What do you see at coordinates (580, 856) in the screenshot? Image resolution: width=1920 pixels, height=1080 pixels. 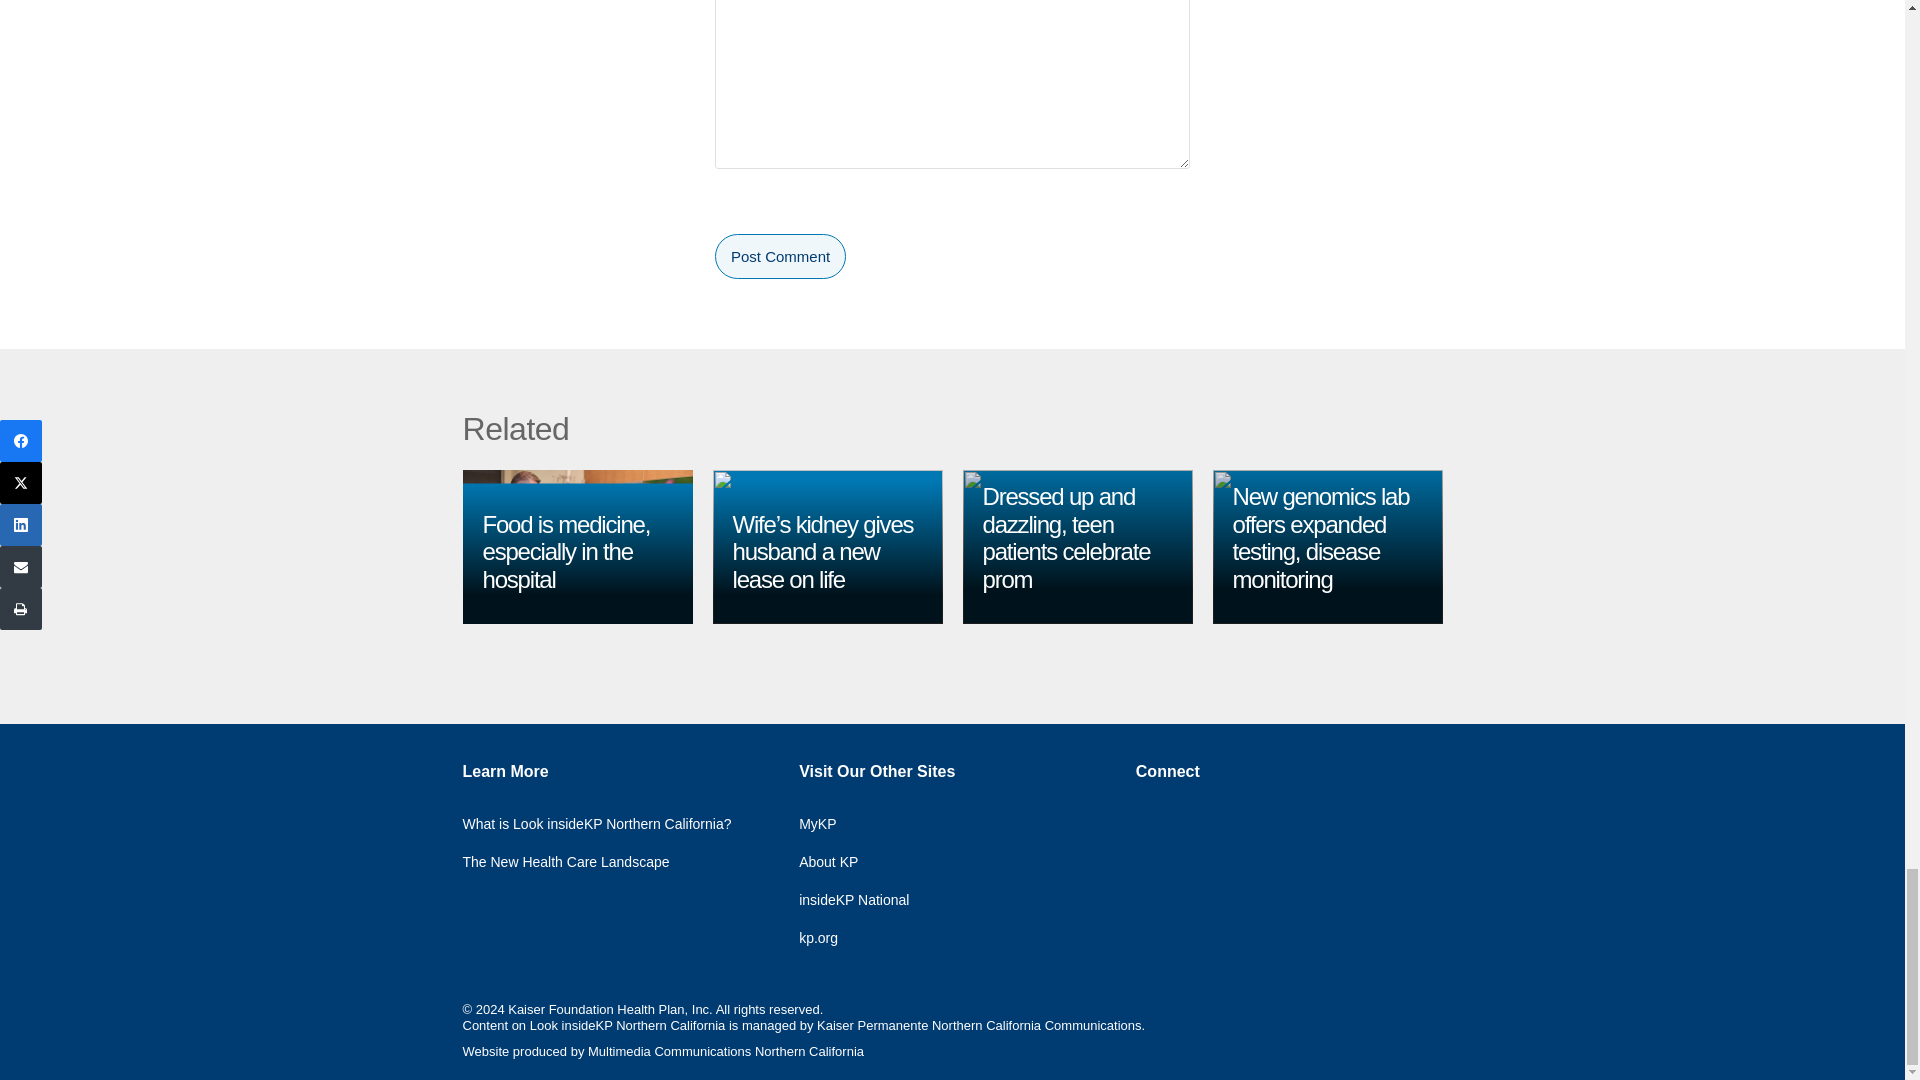 I see `The New Health Care Landscape` at bounding box center [580, 856].